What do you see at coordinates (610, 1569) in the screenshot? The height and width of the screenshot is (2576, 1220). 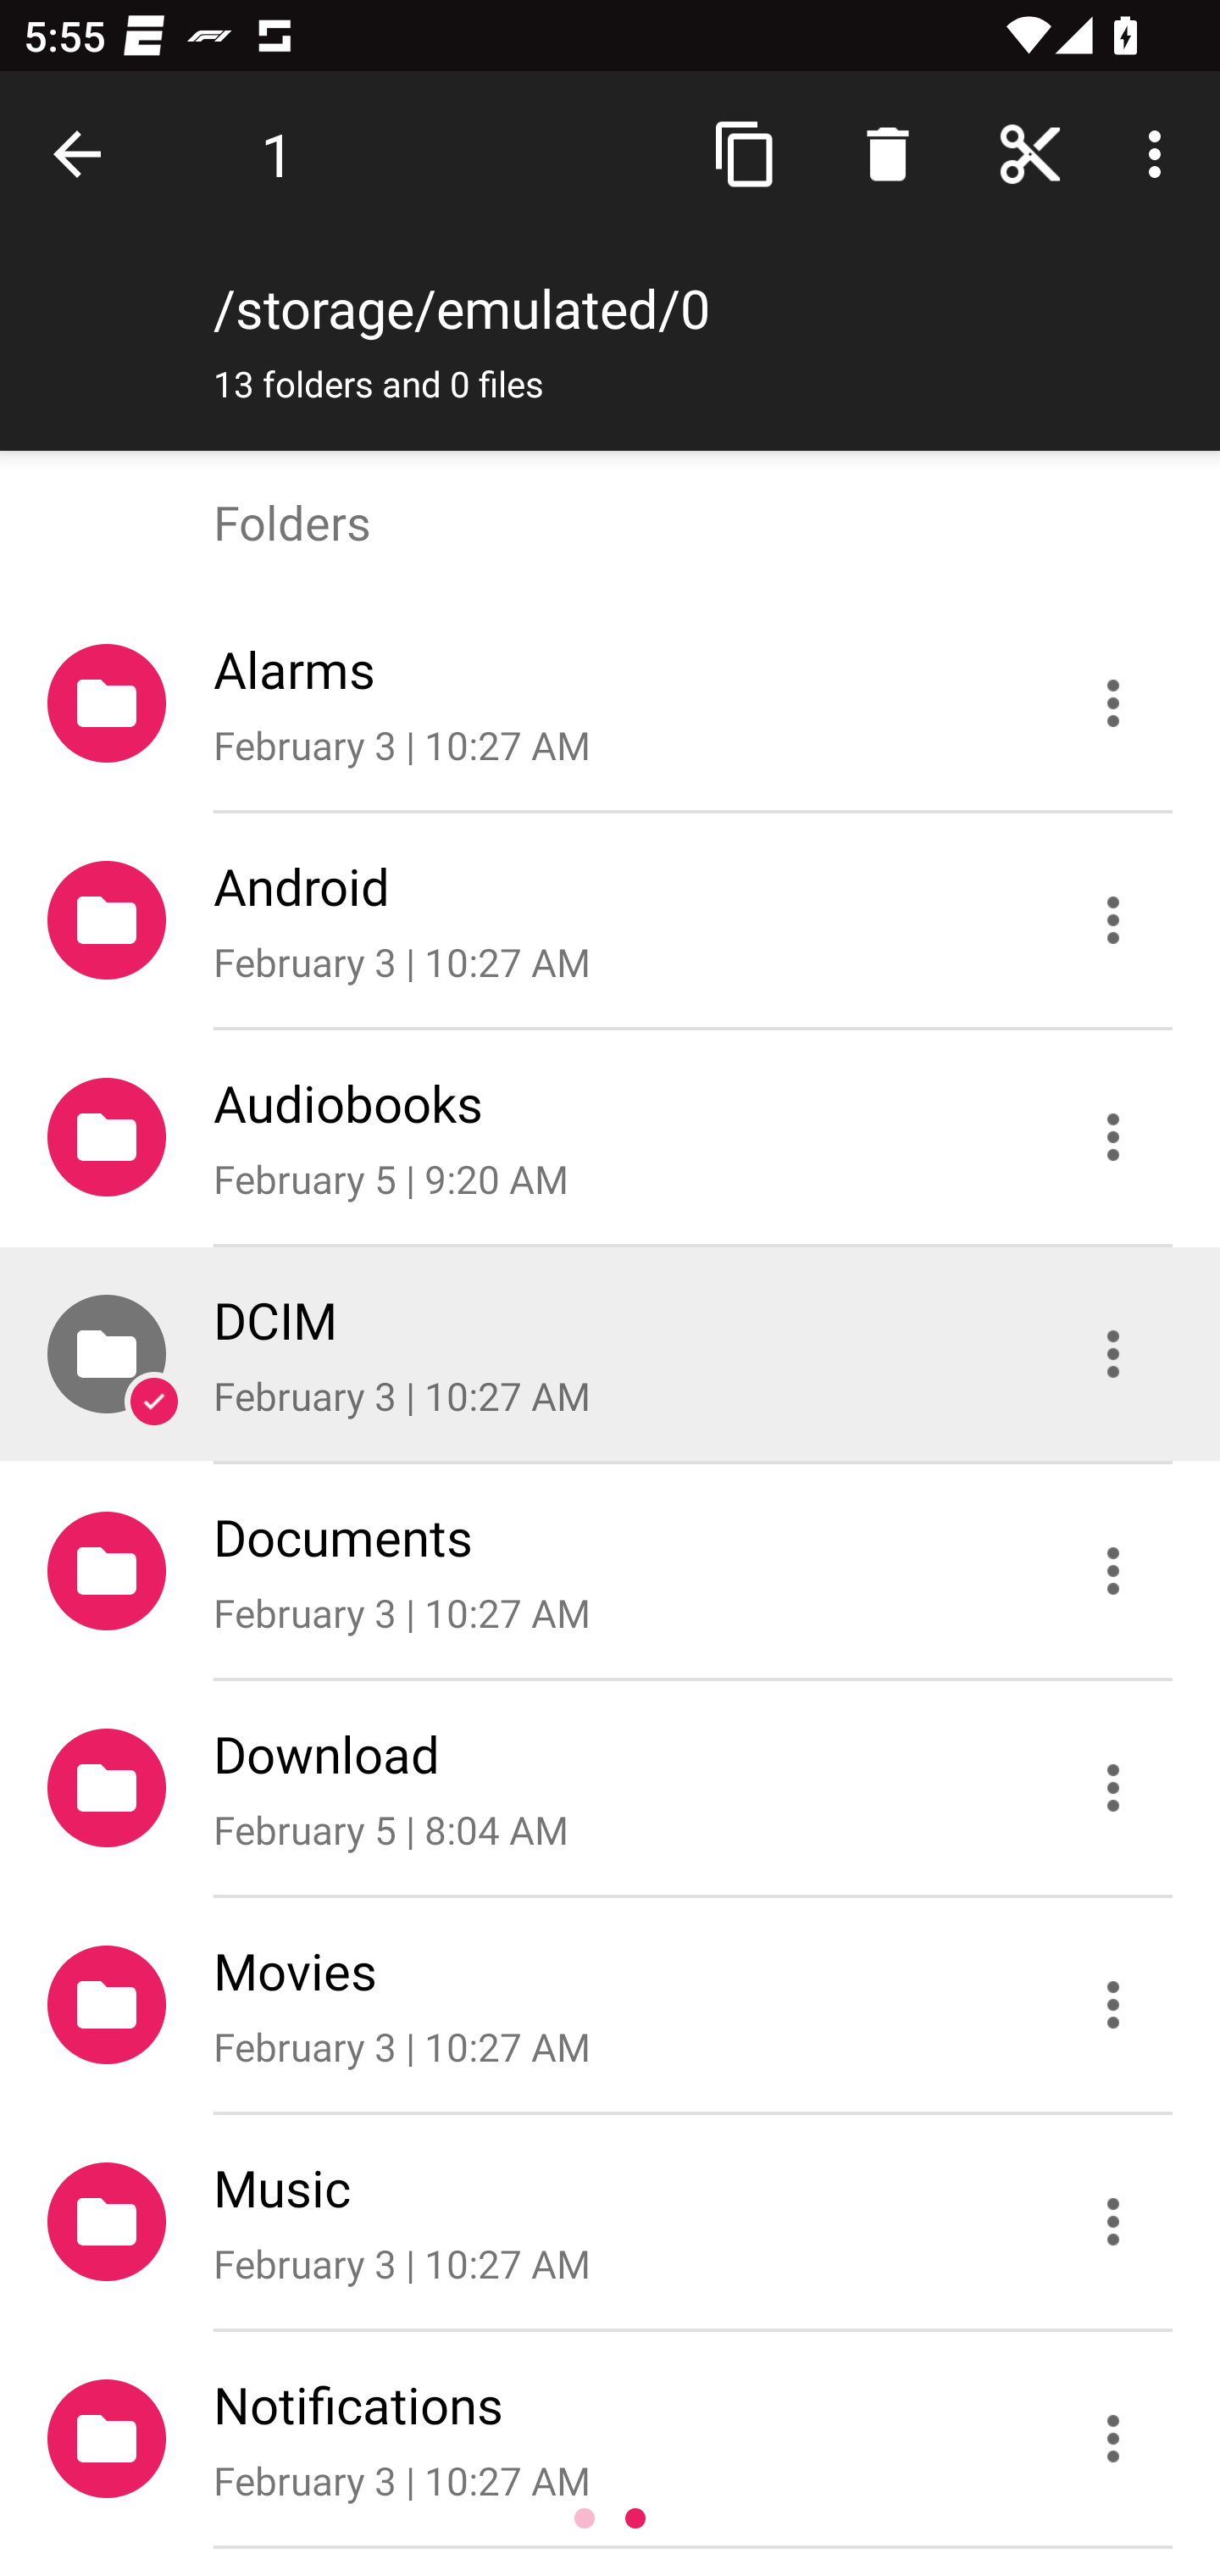 I see `Documents February 3 | 10:27 AM` at bounding box center [610, 1569].